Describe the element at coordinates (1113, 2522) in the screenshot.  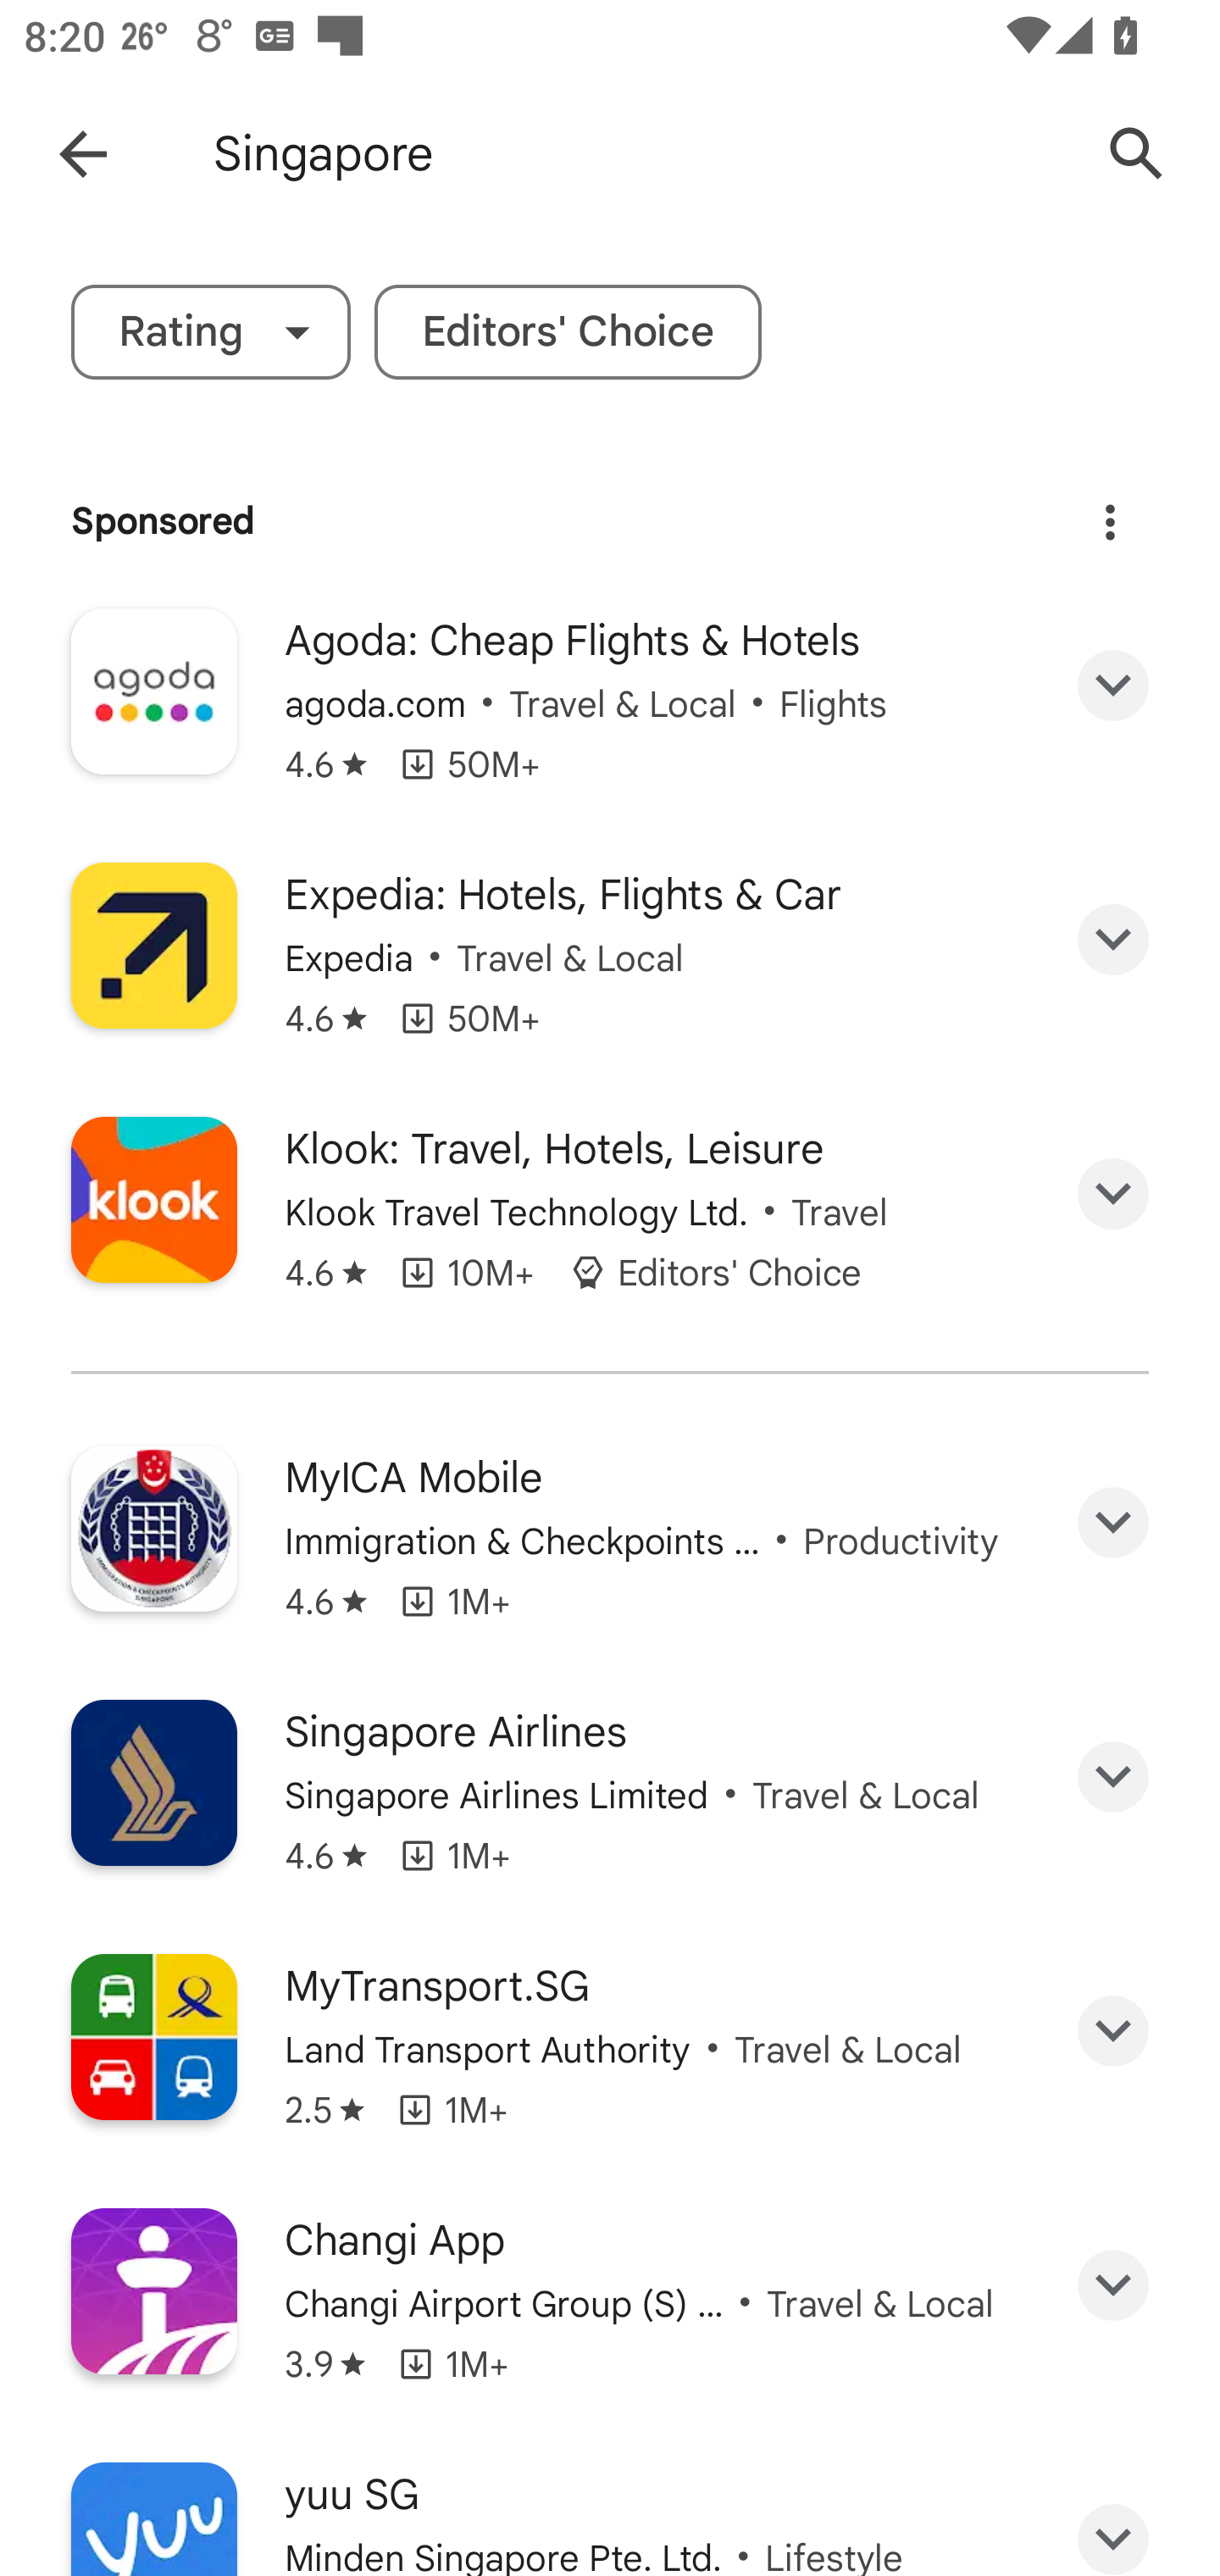
I see `Expand content for yuu SG` at that location.